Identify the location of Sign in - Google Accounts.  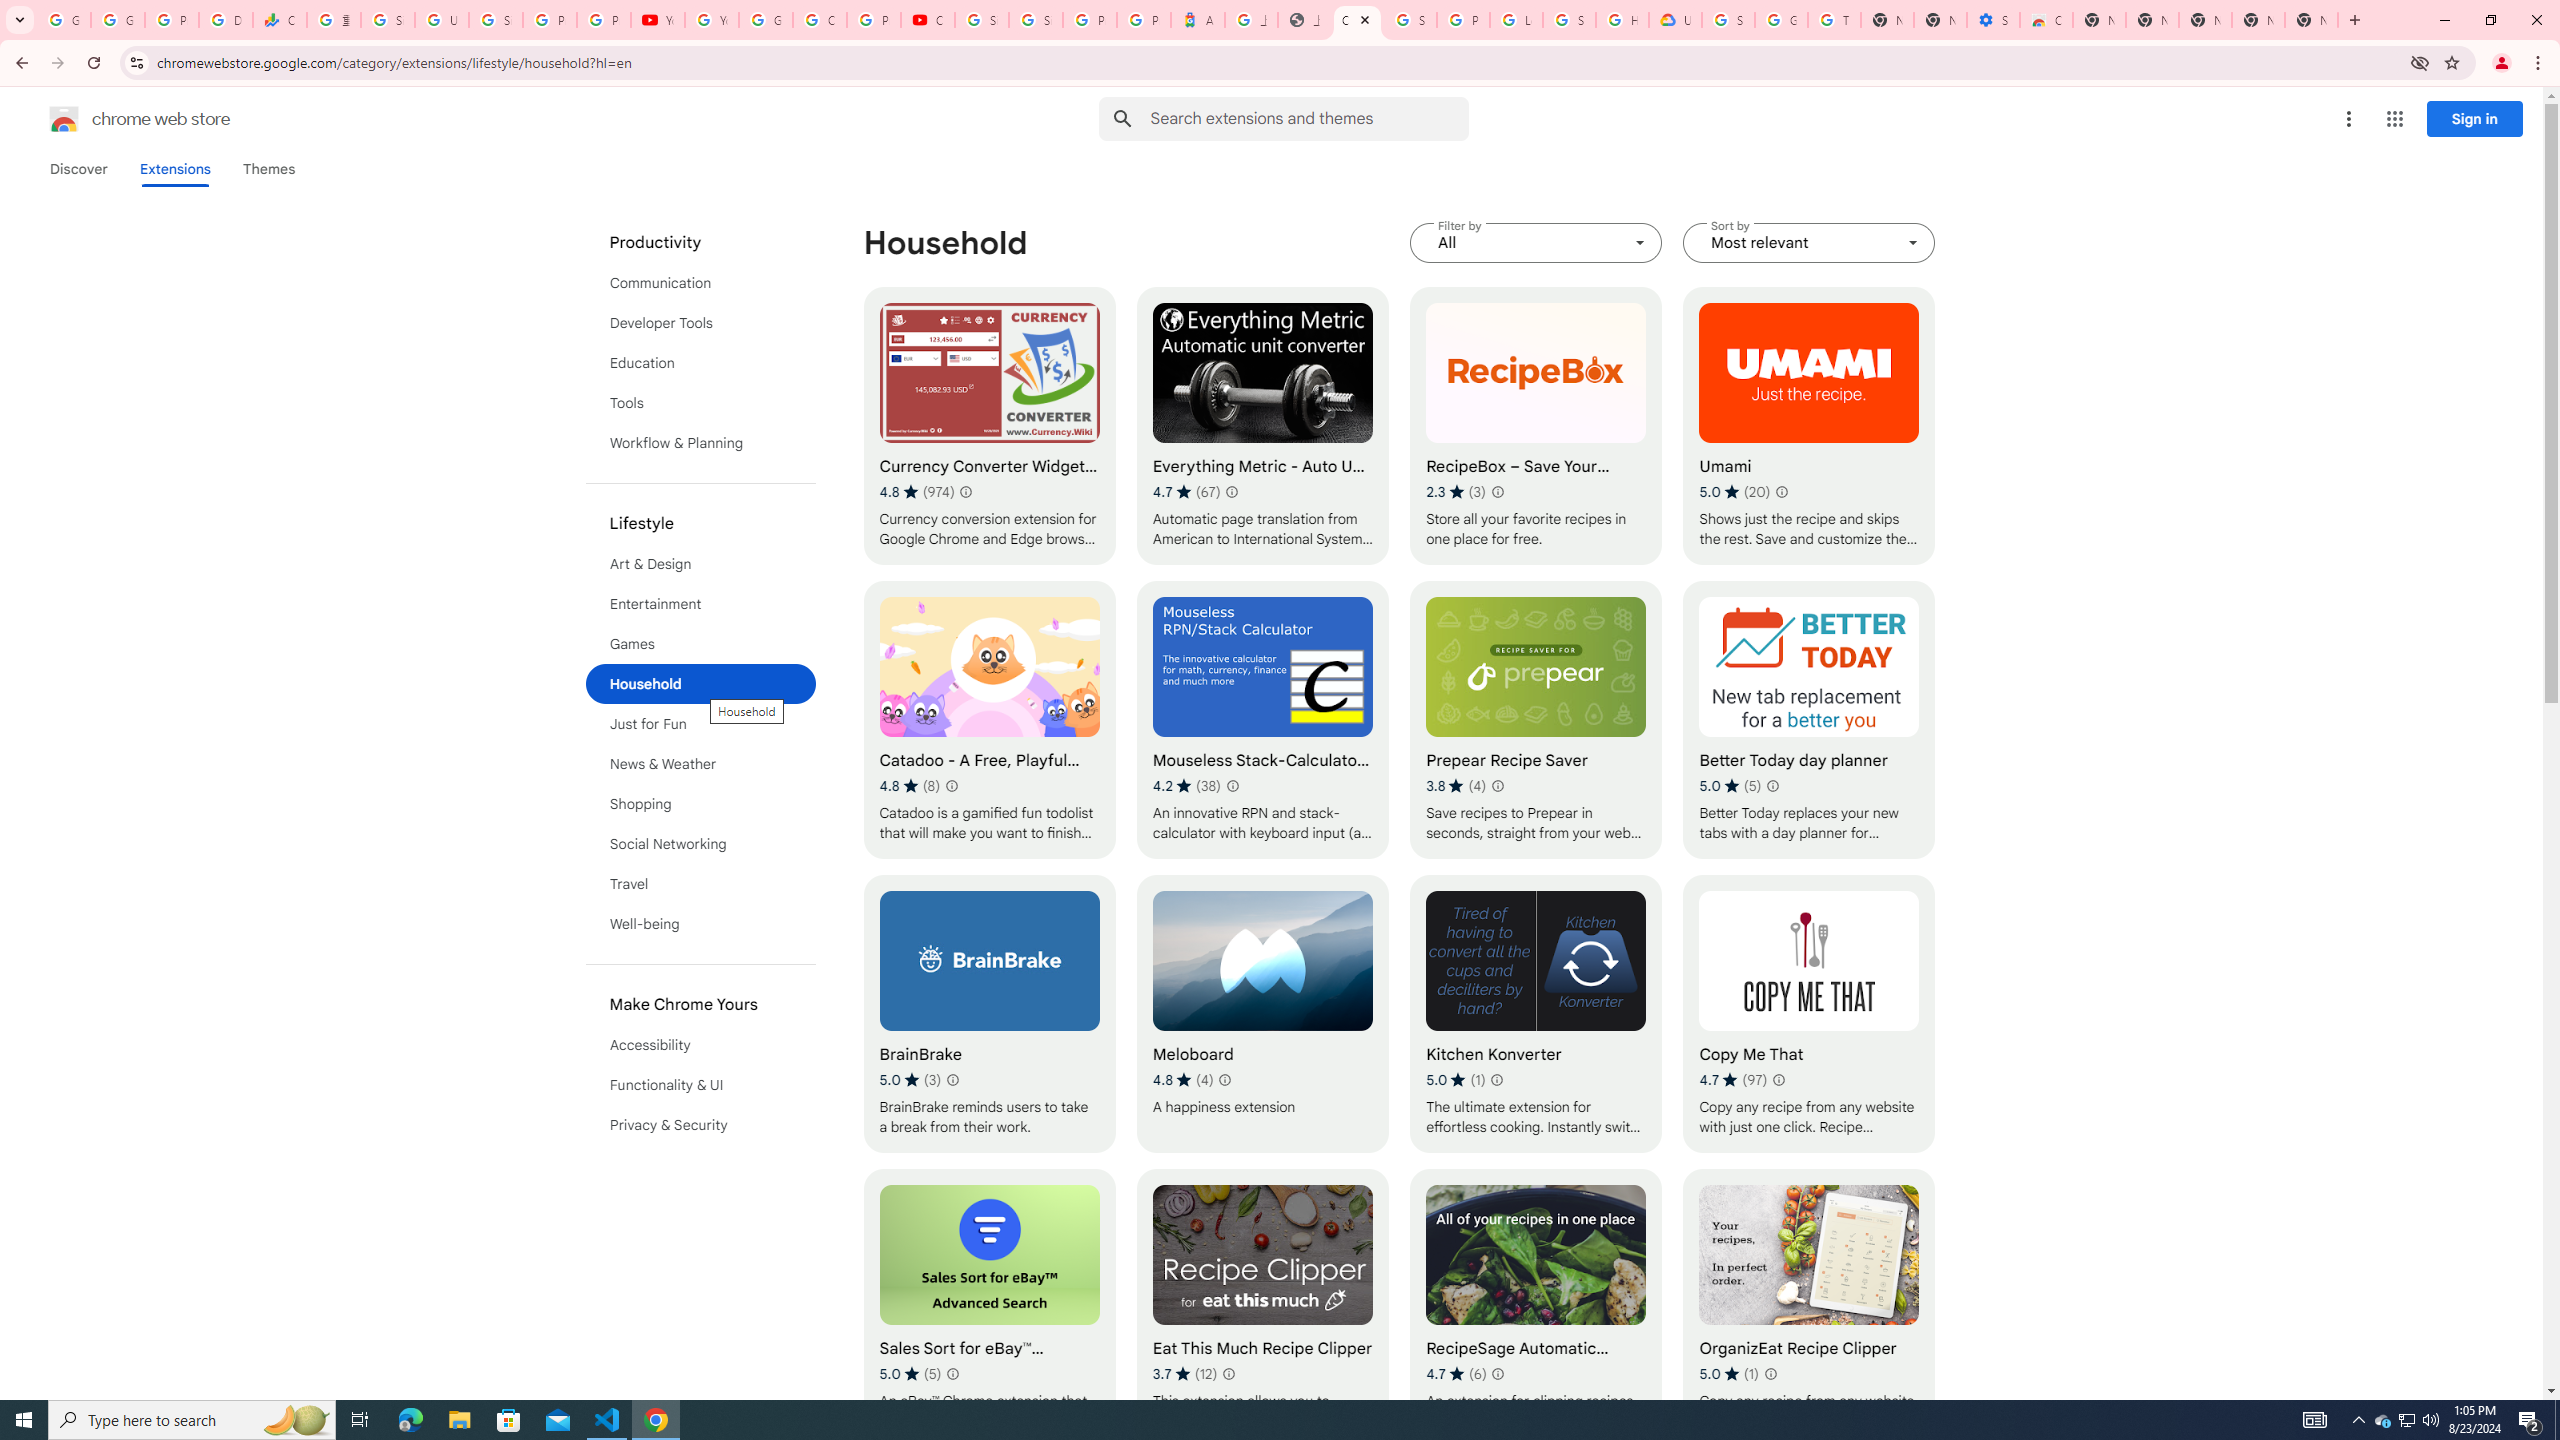
(1728, 20).